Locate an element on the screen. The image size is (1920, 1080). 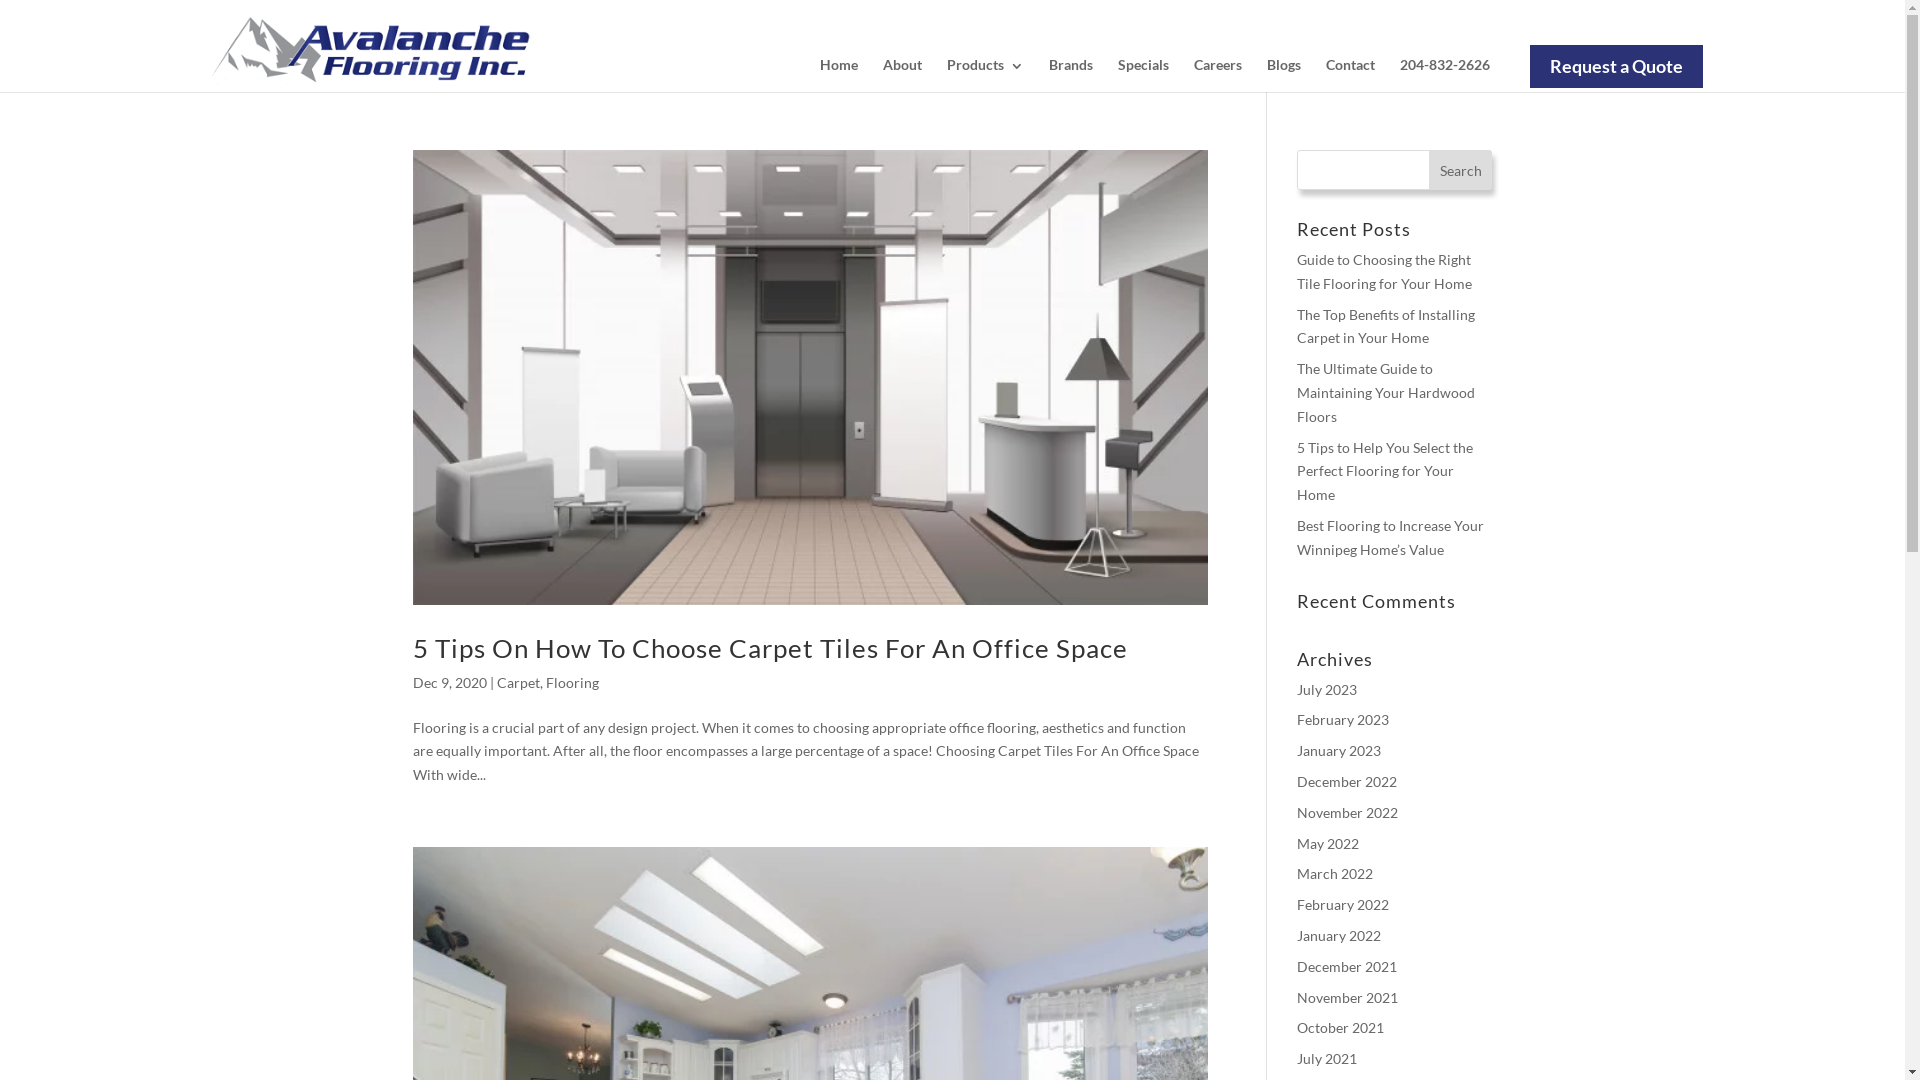
May 2022 is located at coordinates (1328, 844).